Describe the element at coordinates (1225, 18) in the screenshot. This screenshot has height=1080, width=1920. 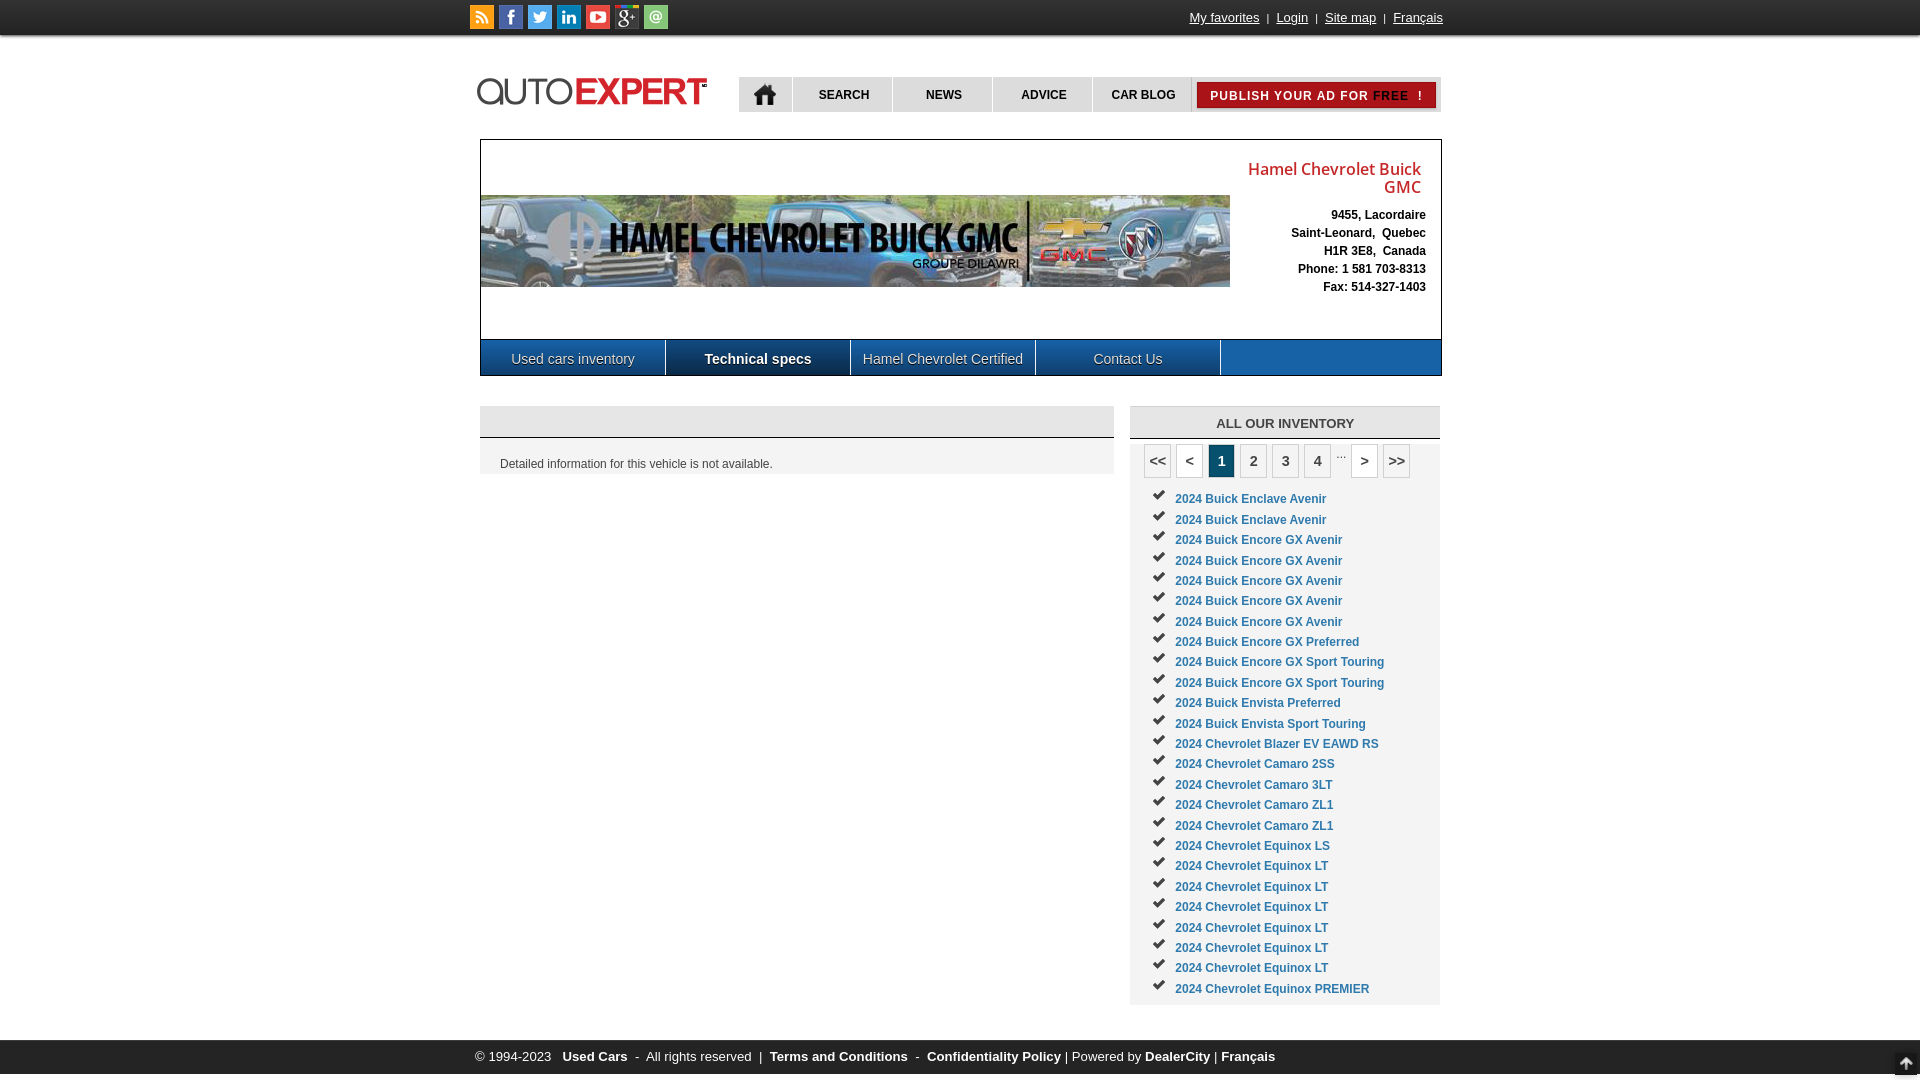
I see `My favorites` at that location.